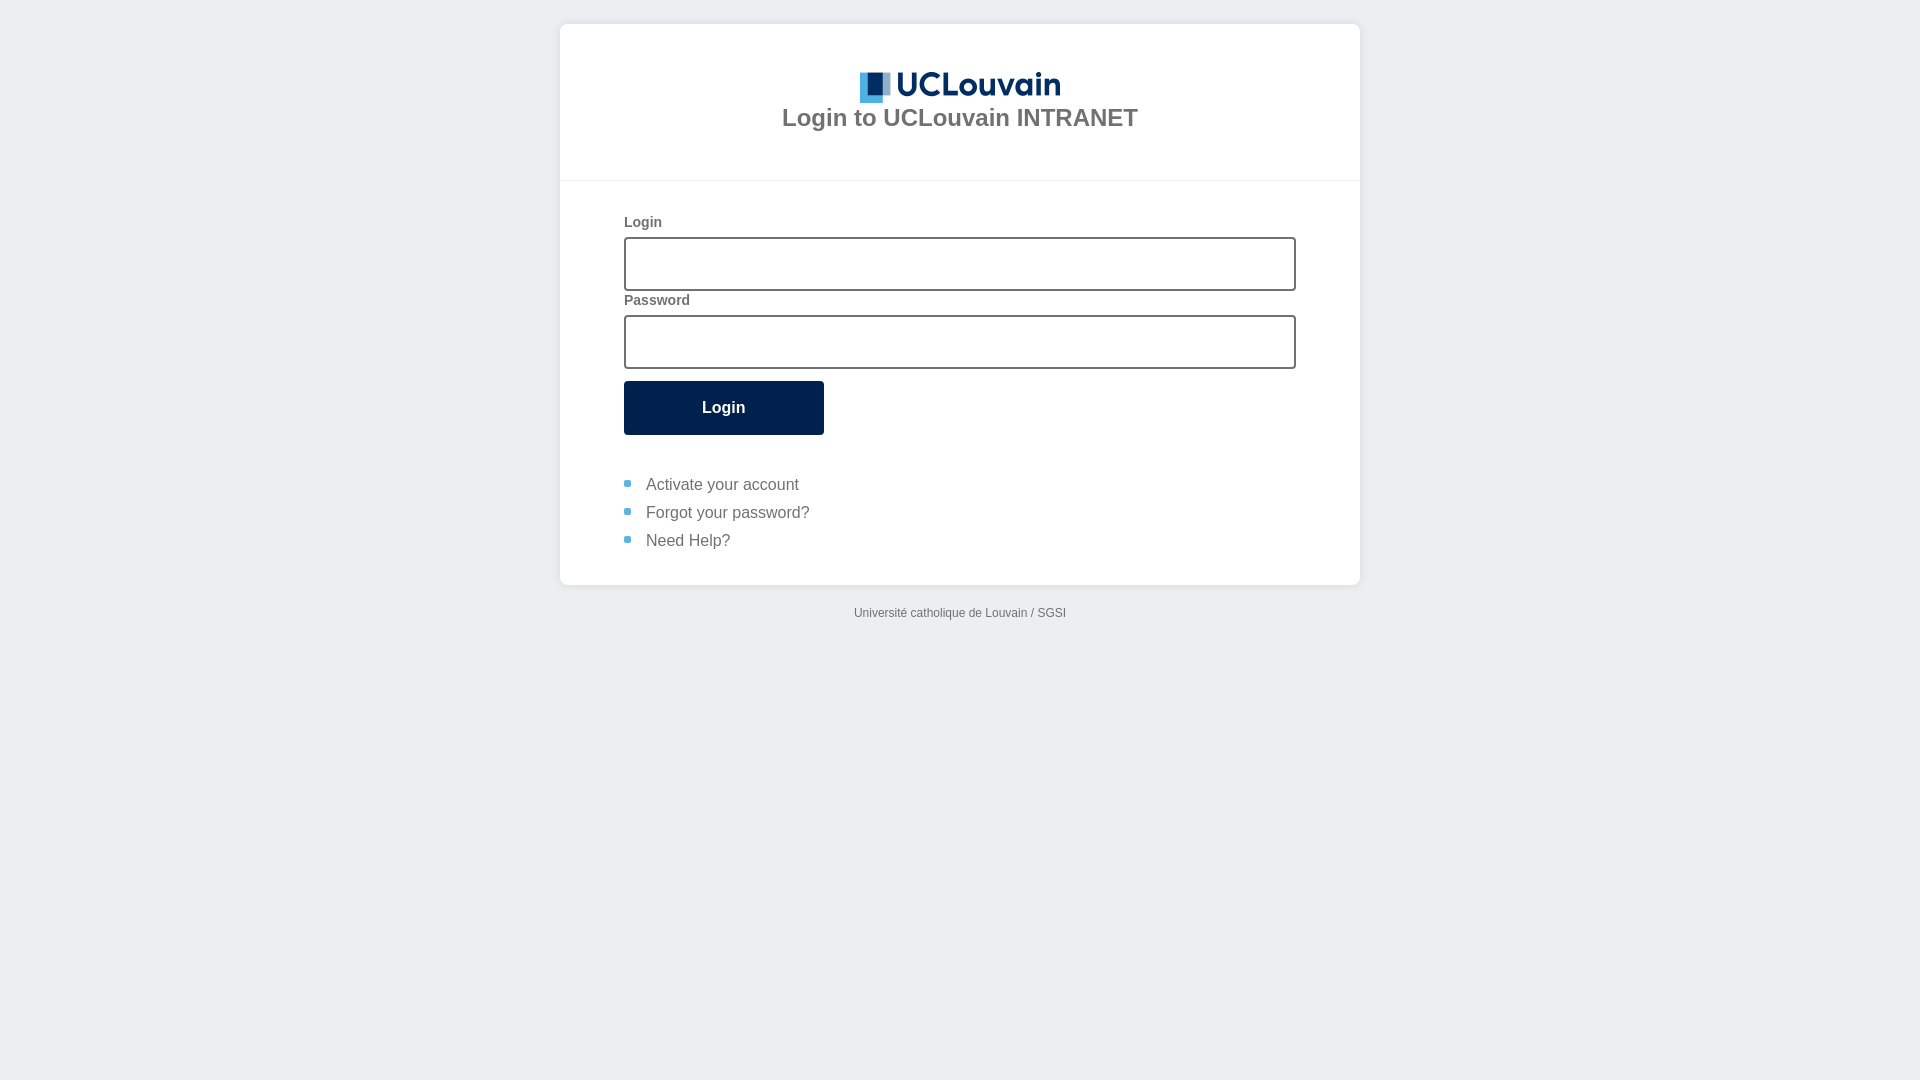 This screenshot has height=1080, width=1920. Describe the element at coordinates (728, 512) in the screenshot. I see `Forgot your password?` at that location.